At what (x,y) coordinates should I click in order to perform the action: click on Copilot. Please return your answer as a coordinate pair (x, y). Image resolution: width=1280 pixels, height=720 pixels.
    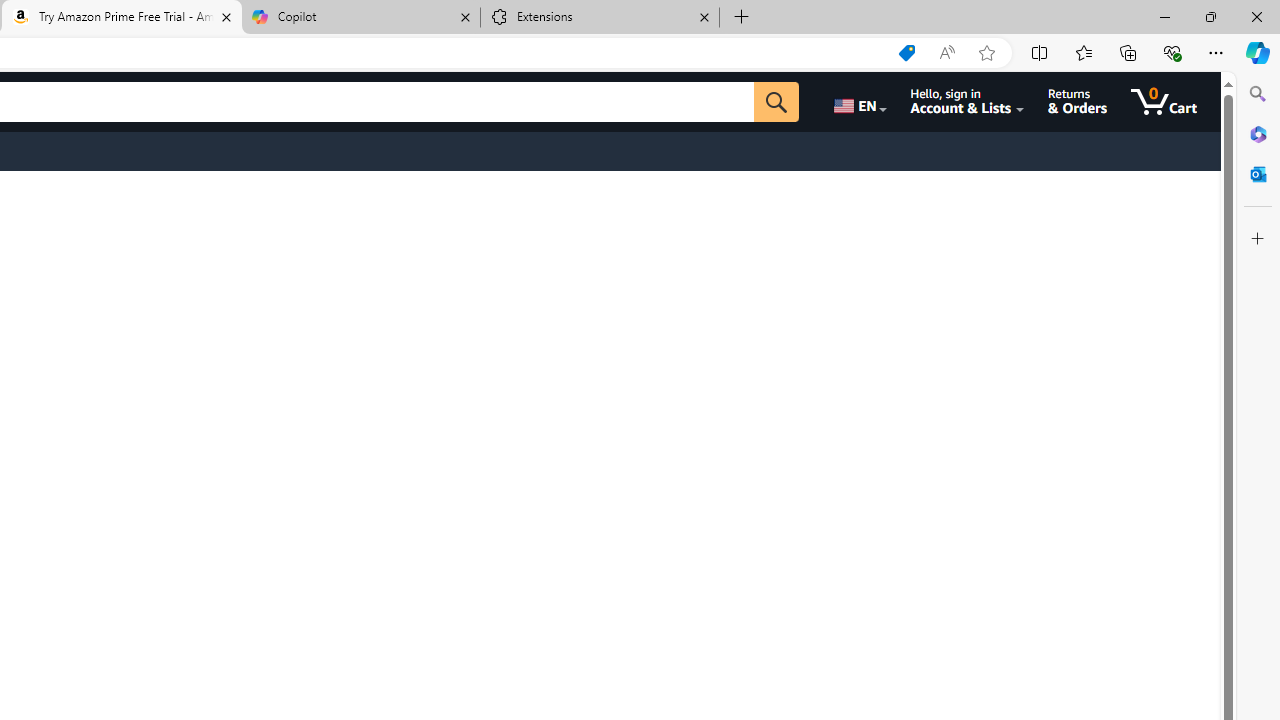
    Looking at the image, I should click on (360, 18).